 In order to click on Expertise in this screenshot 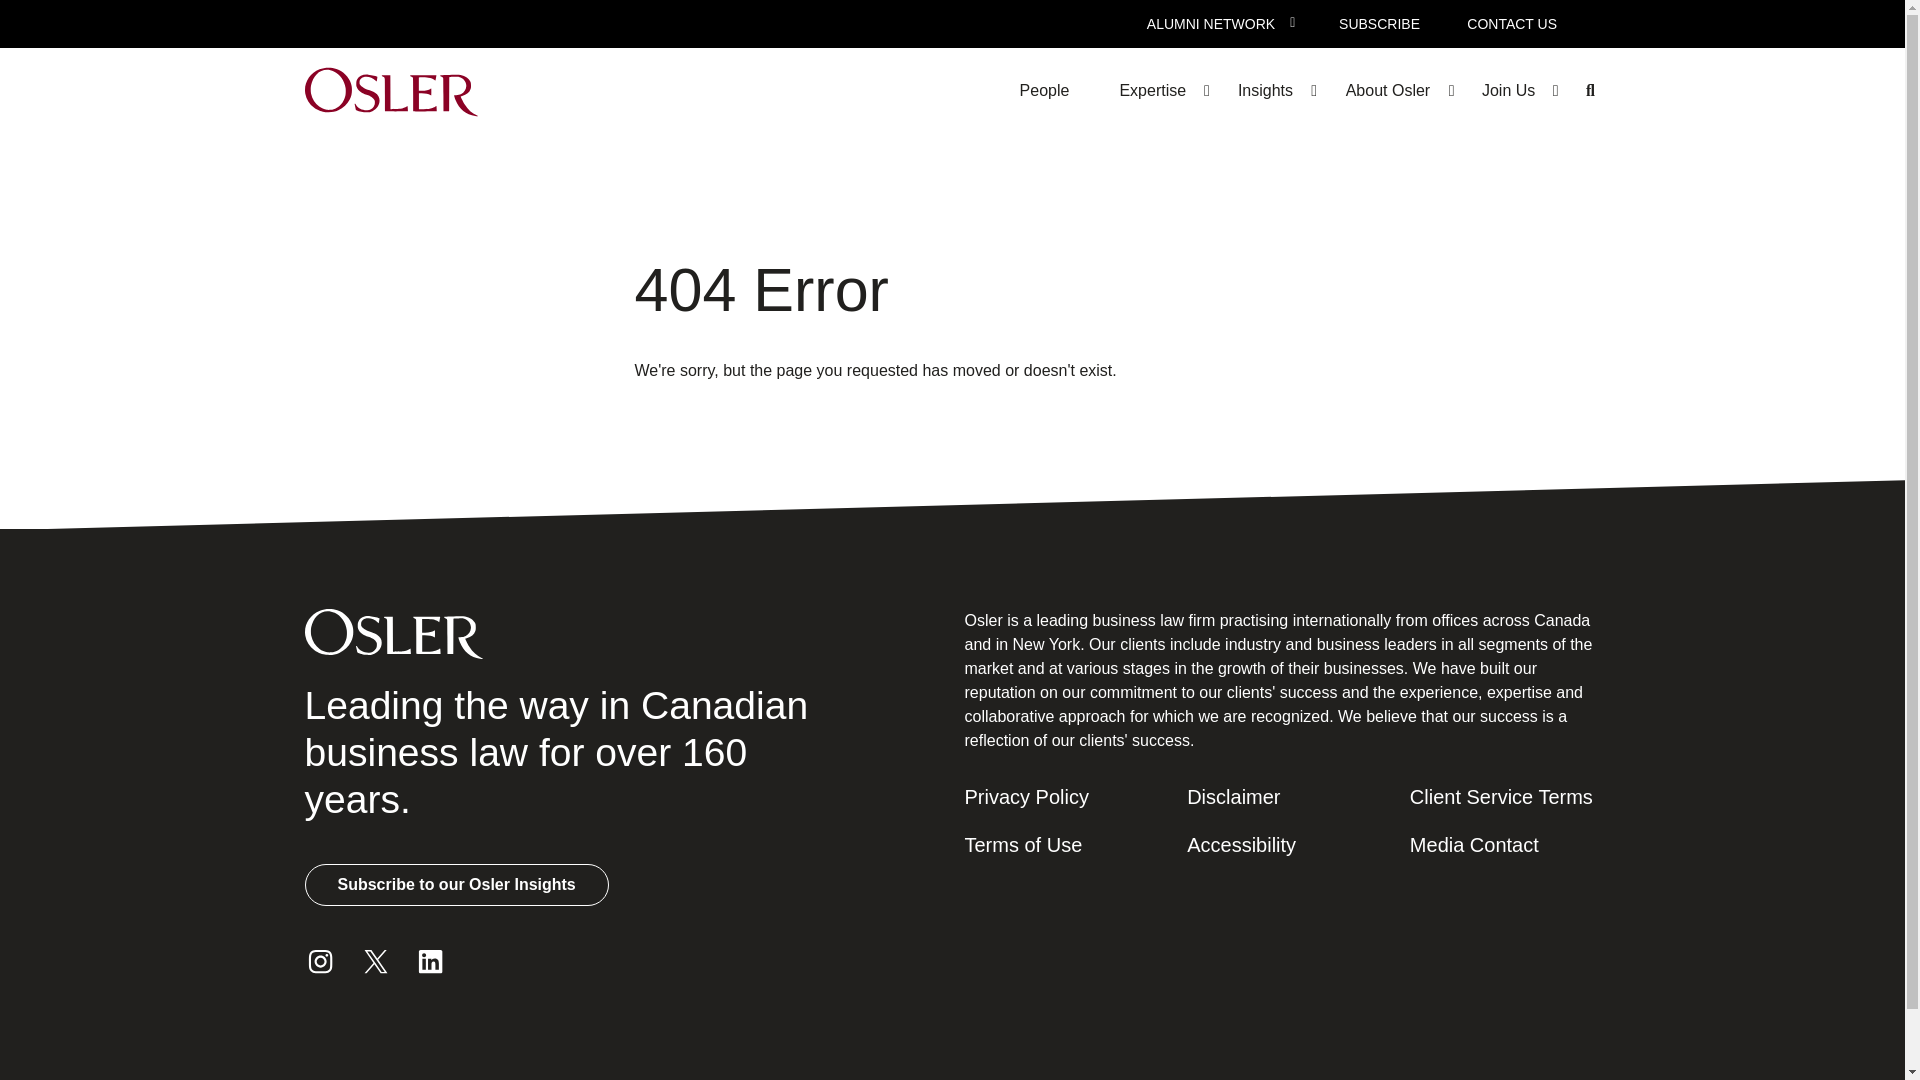, I will do `click(1152, 90)`.